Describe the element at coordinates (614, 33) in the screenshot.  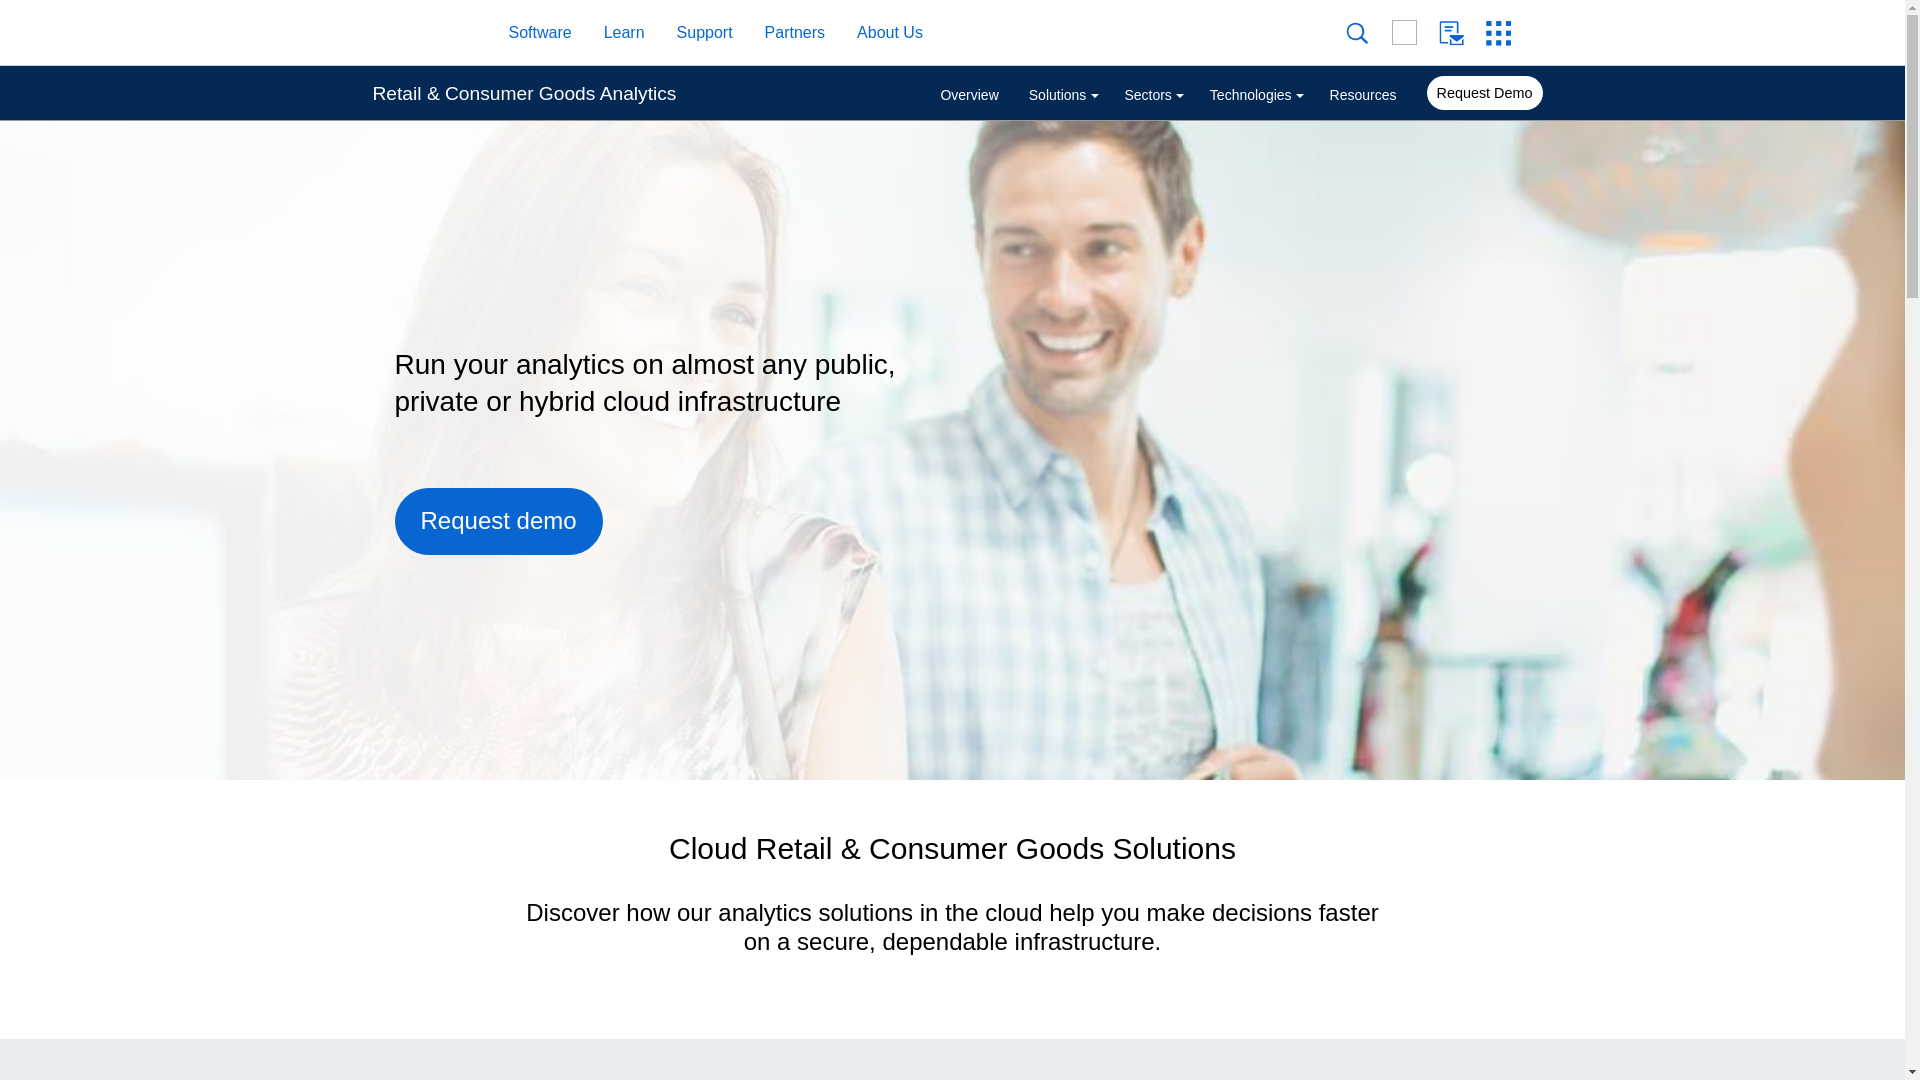
I see `Learn` at that location.